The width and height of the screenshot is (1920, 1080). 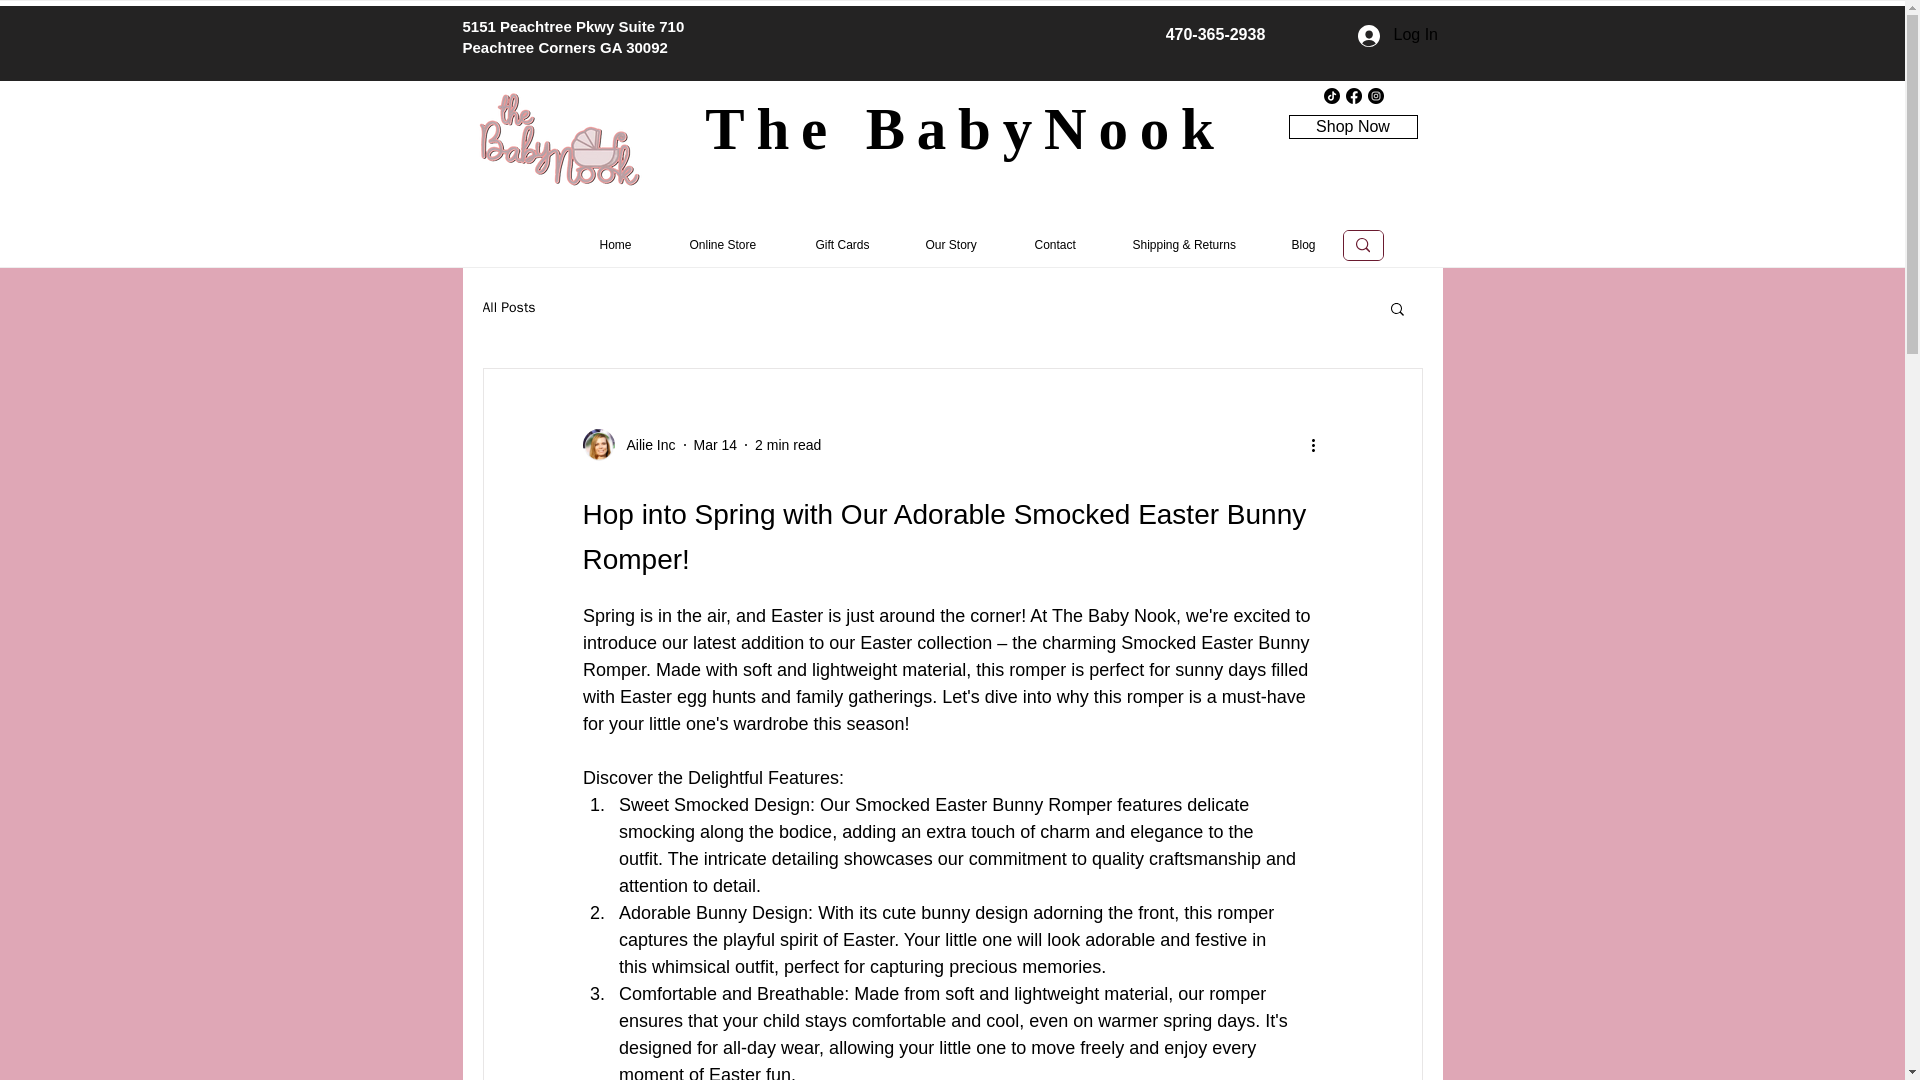 I want to click on 2 min read, so click(x=788, y=444).